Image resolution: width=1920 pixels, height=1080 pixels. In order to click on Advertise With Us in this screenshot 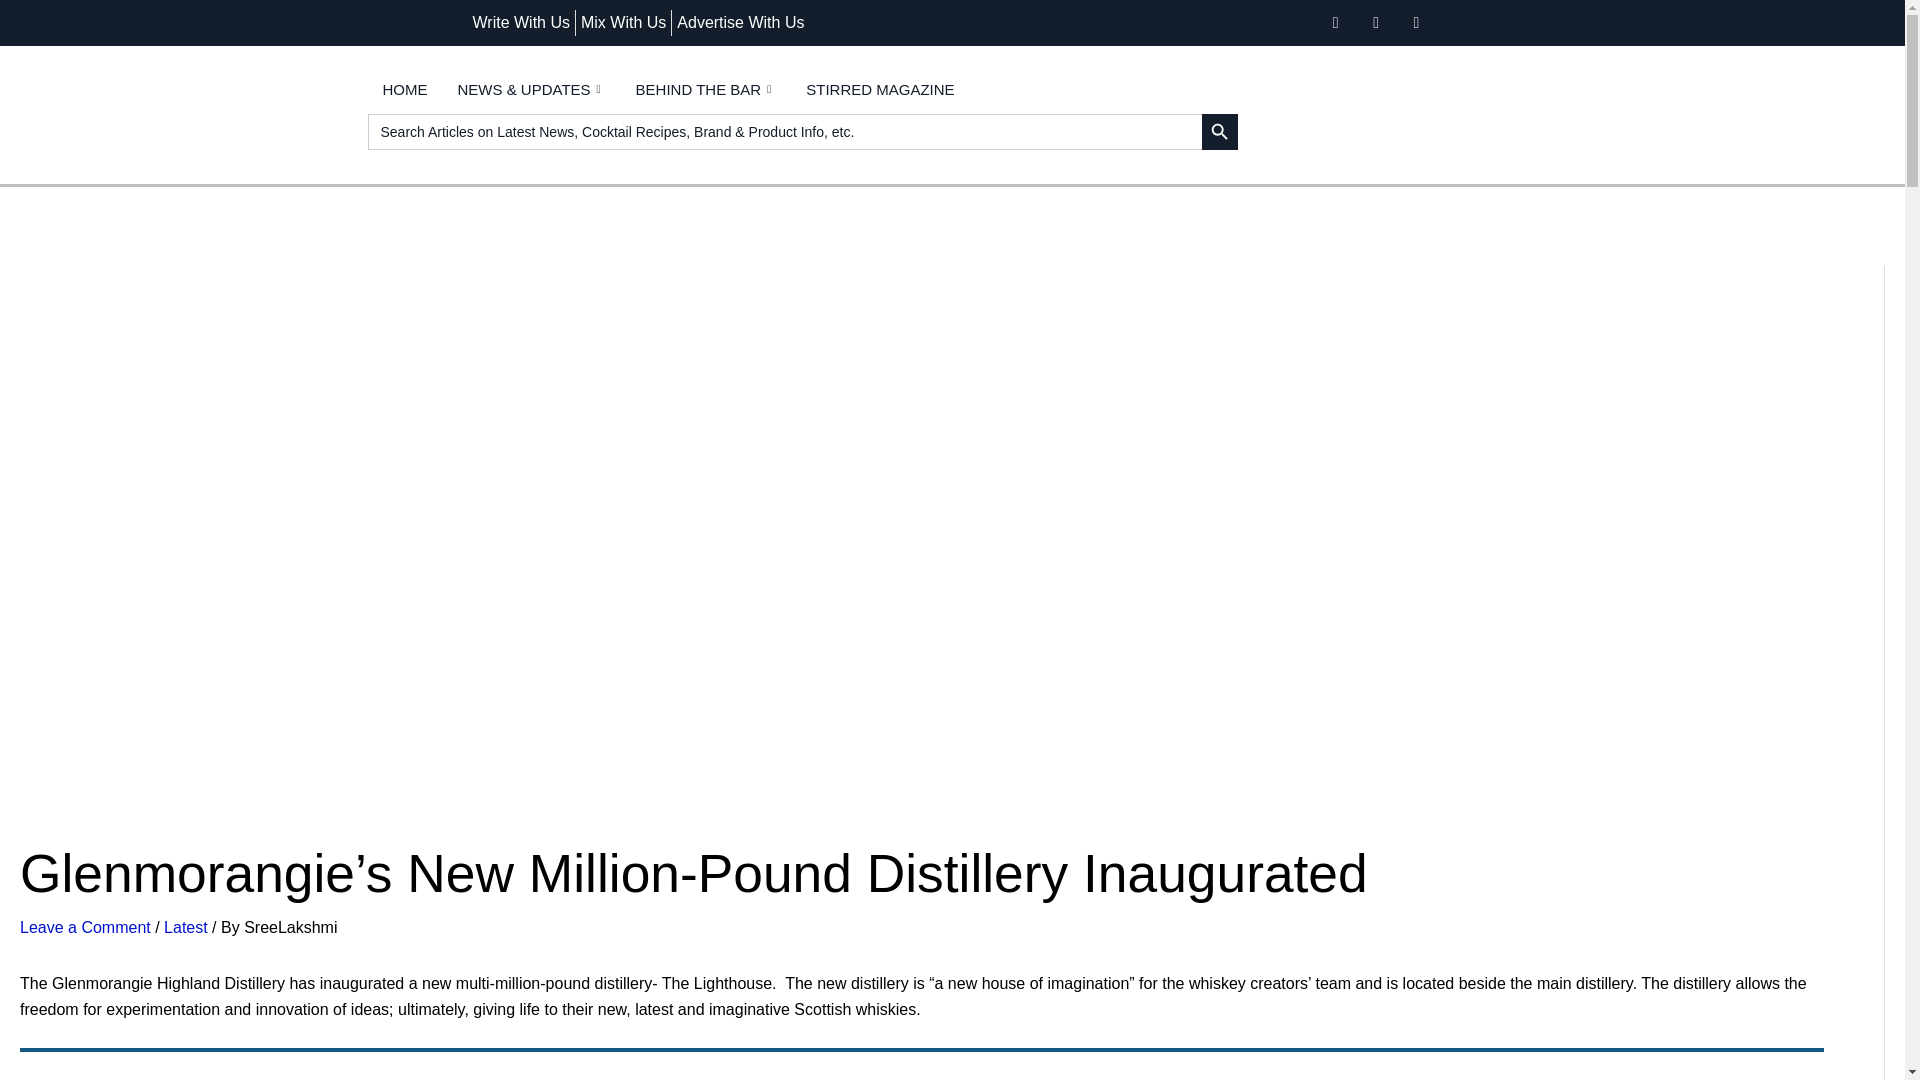, I will do `click(740, 22)`.